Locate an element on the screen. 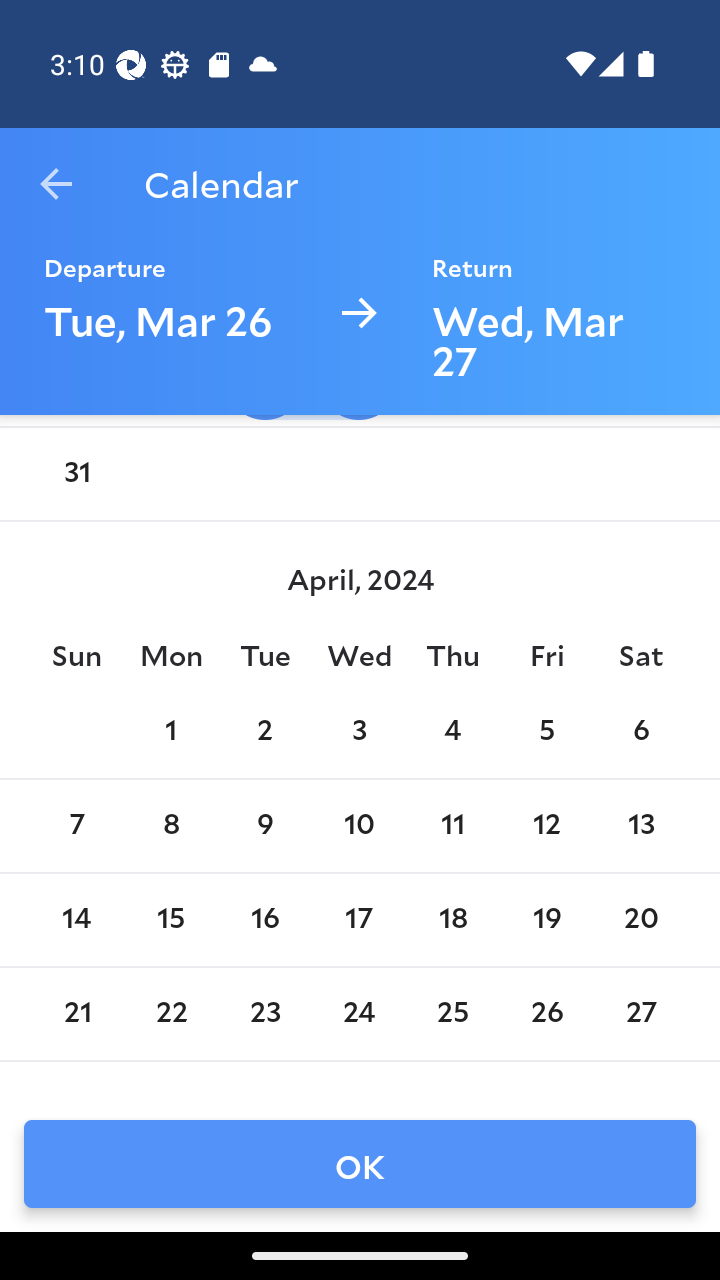 The width and height of the screenshot is (720, 1280). 12 is located at coordinates (546, 826).